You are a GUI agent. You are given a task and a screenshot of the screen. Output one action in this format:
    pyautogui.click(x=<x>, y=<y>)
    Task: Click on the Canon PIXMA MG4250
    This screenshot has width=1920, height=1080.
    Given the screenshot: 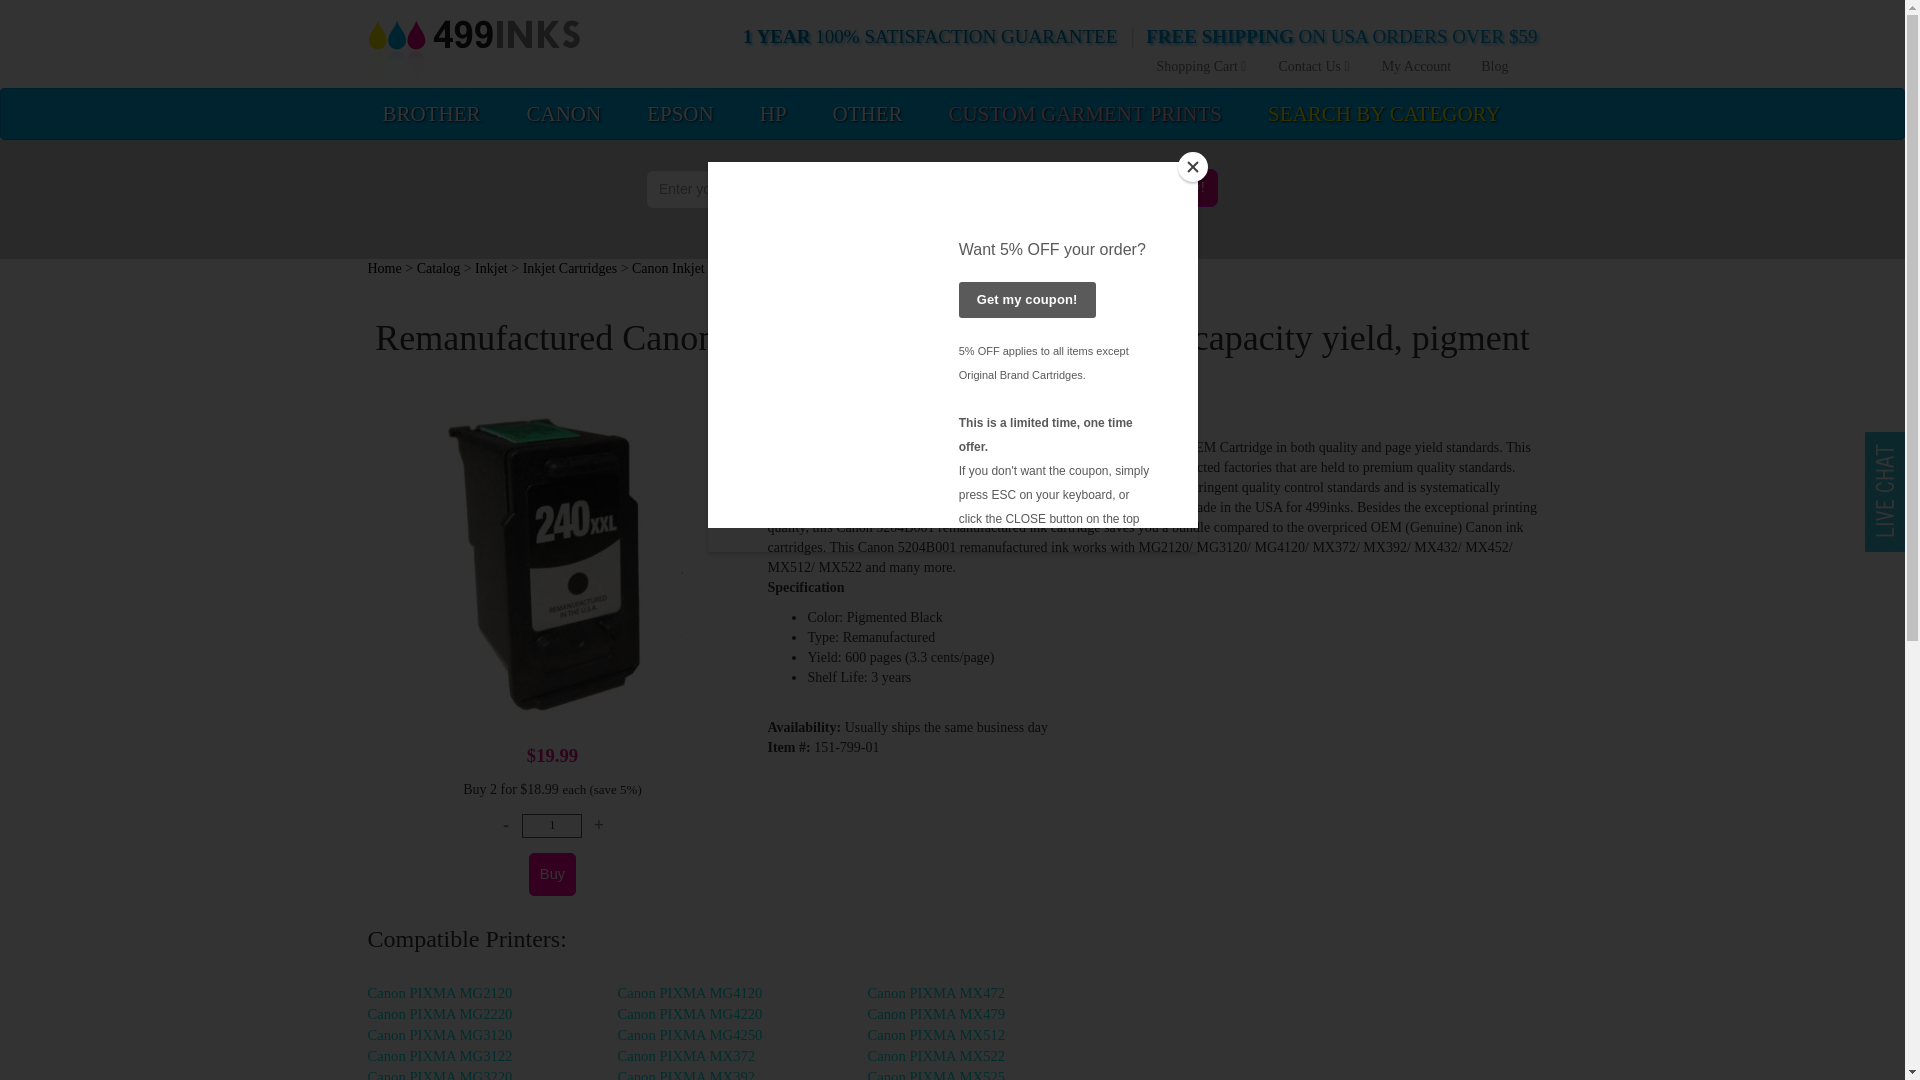 What is the action you would take?
    pyautogui.click(x=690, y=1035)
    